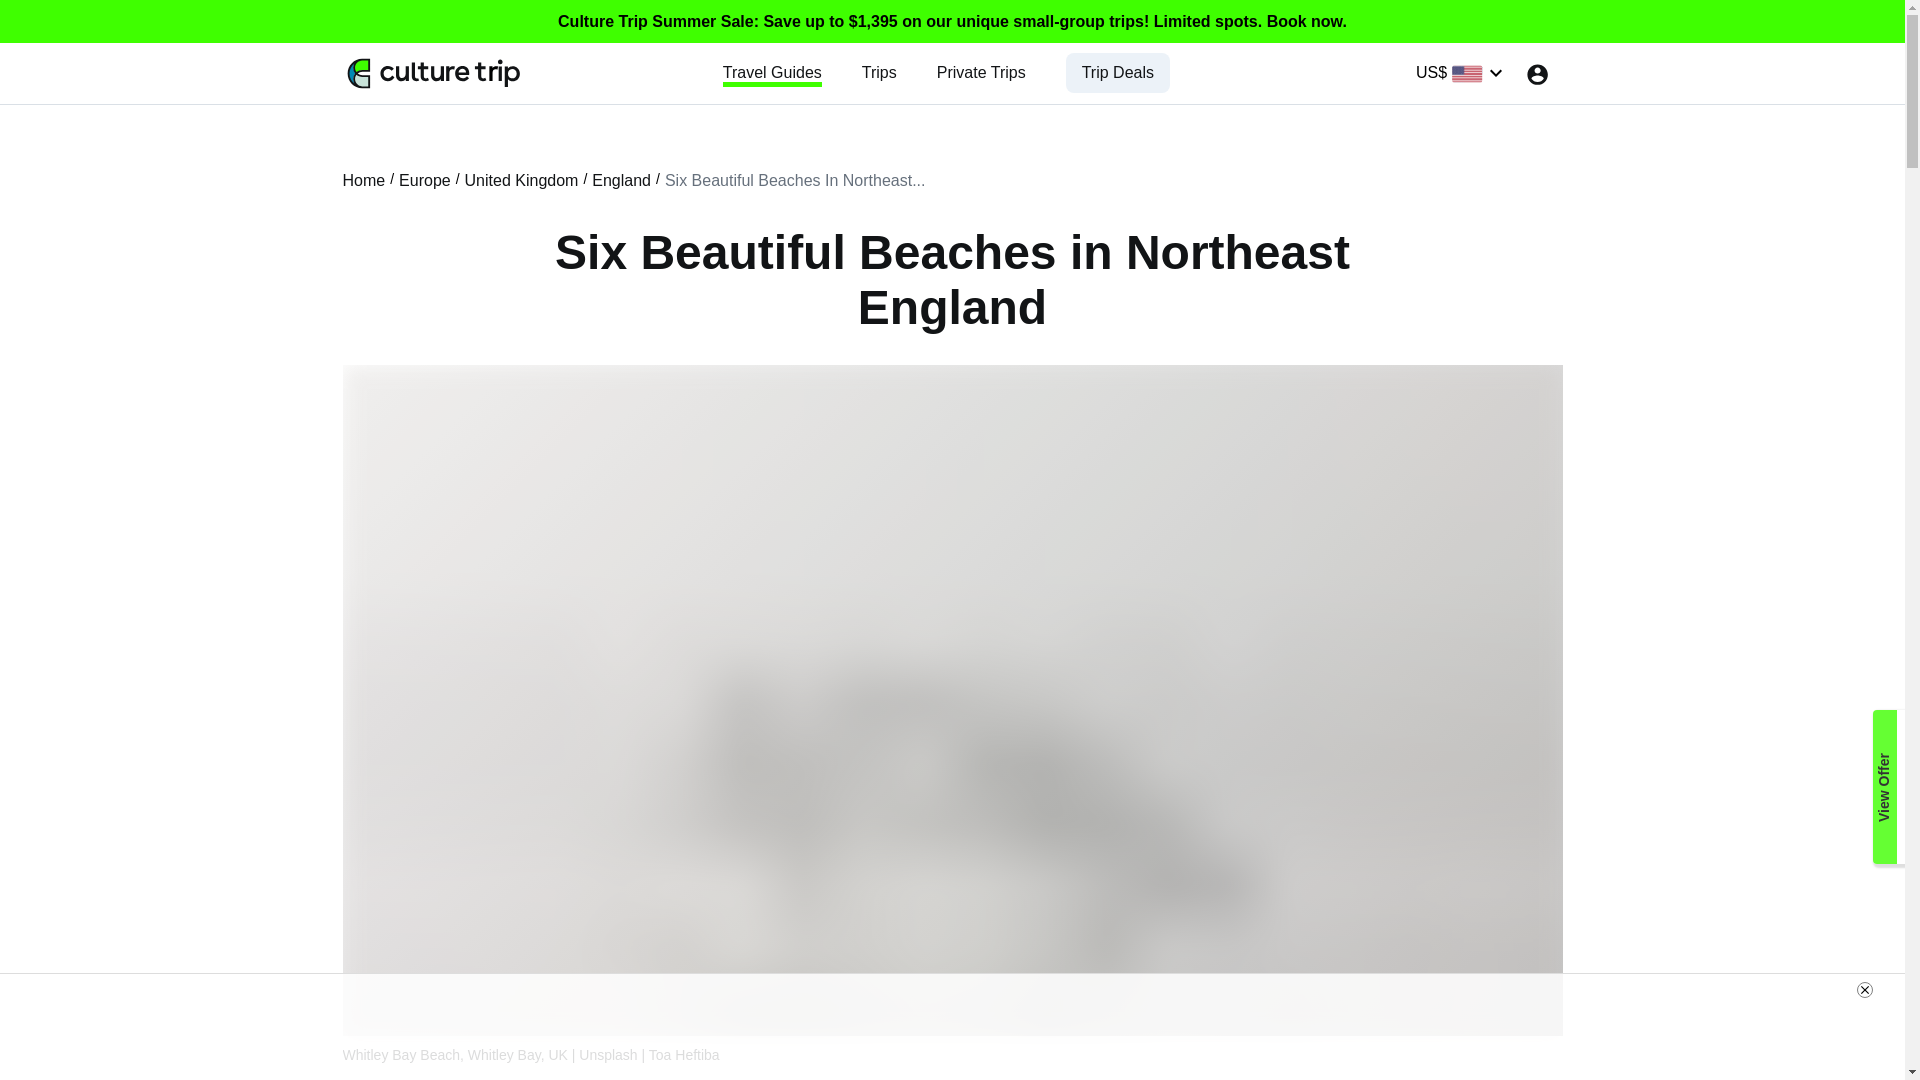 The height and width of the screenshot is (1080, 1920). What do you see at coordinates (772, 72) in the screenshot?
I see `Travel Guides` at bounding box center [772, 72].